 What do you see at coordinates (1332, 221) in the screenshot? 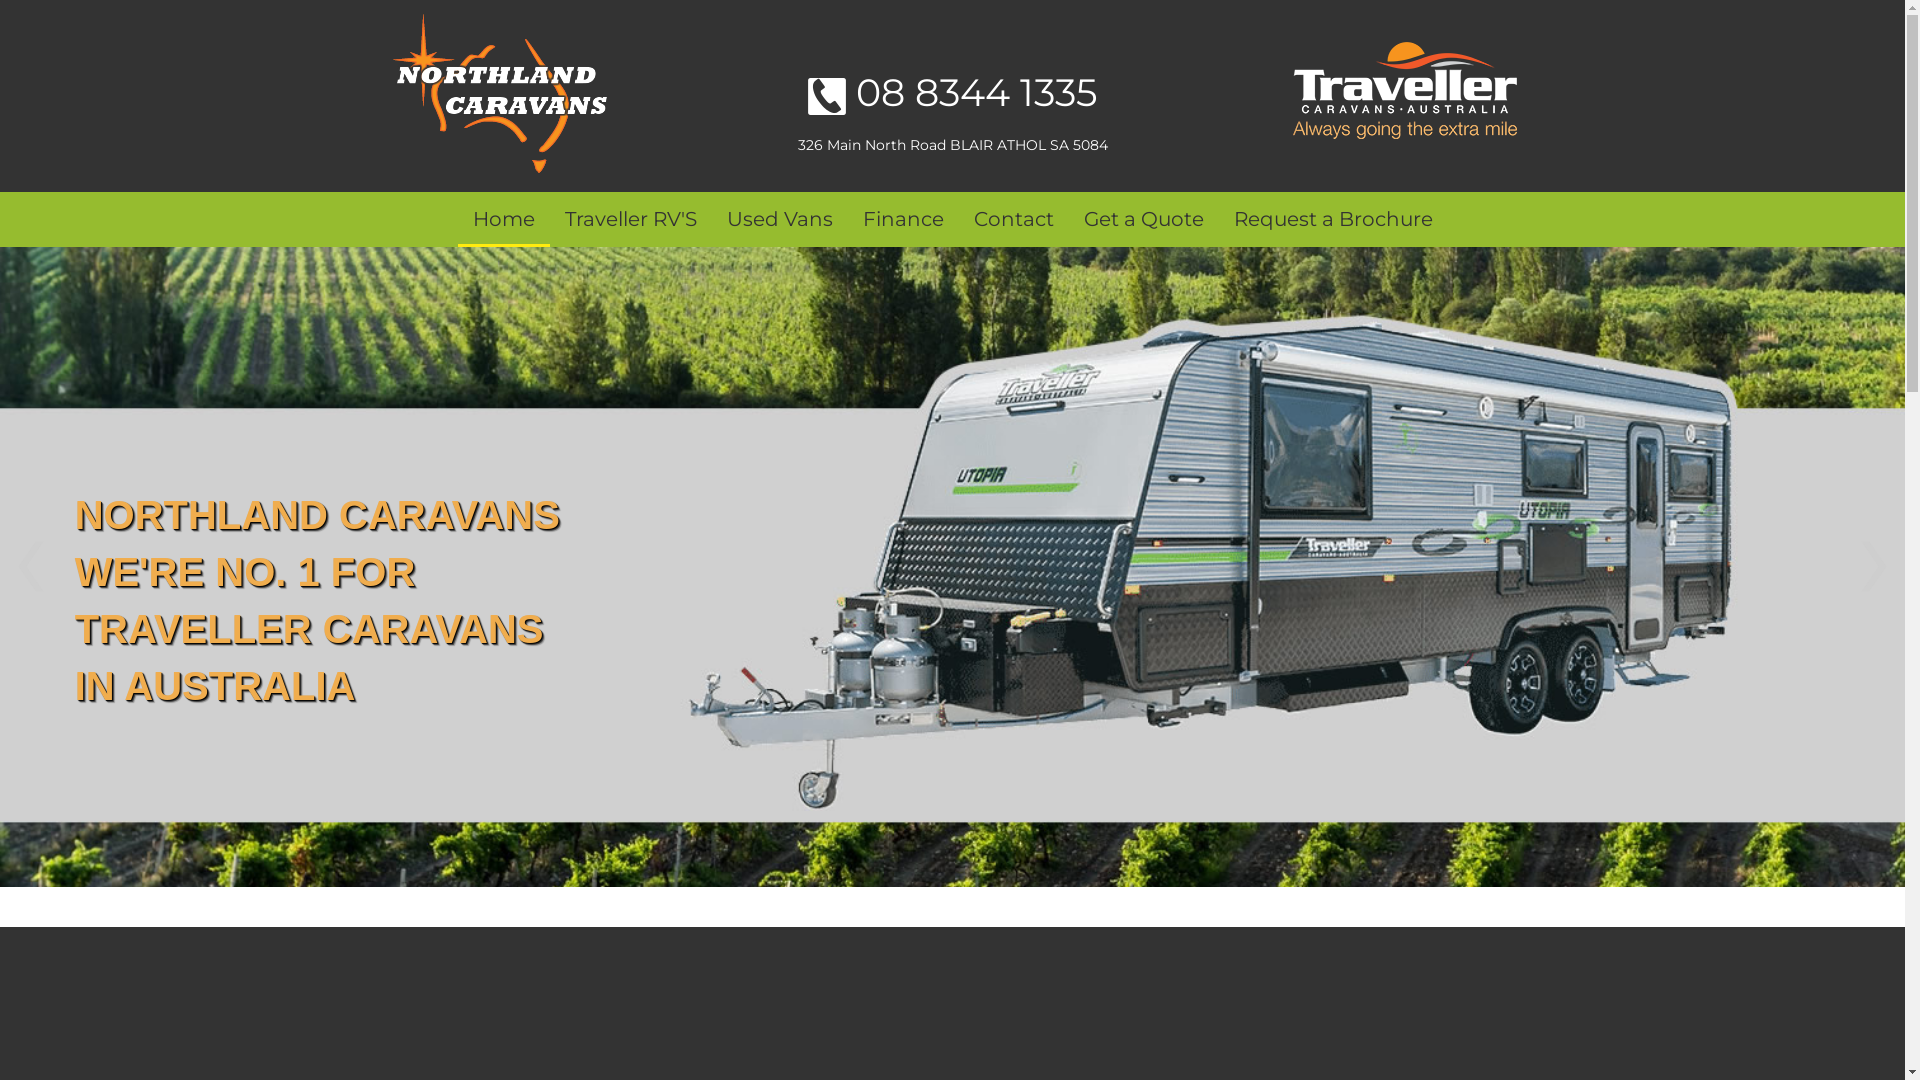
I see `Request a Brochure` at bounding box center [1332, 221].